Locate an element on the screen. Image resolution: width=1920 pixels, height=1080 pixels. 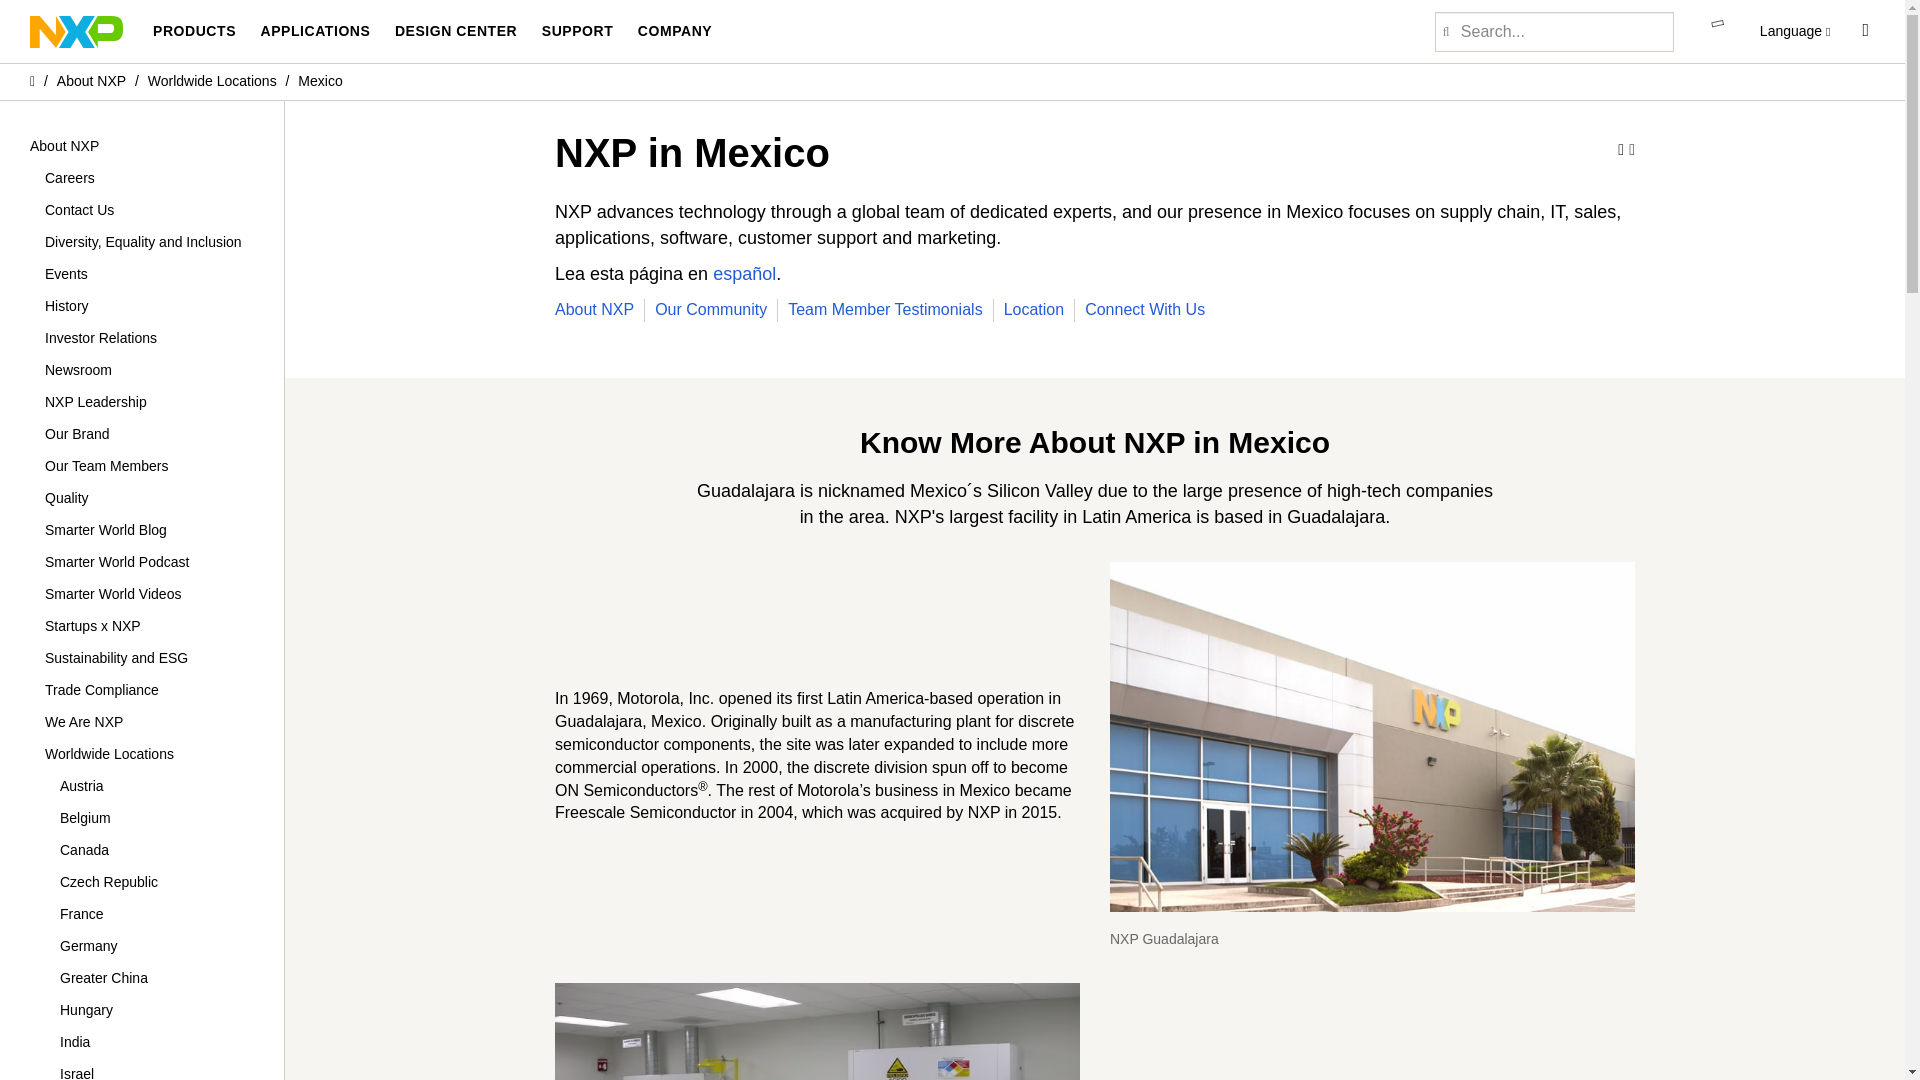
APPLICATIONS is located at coordinates (314, 31).